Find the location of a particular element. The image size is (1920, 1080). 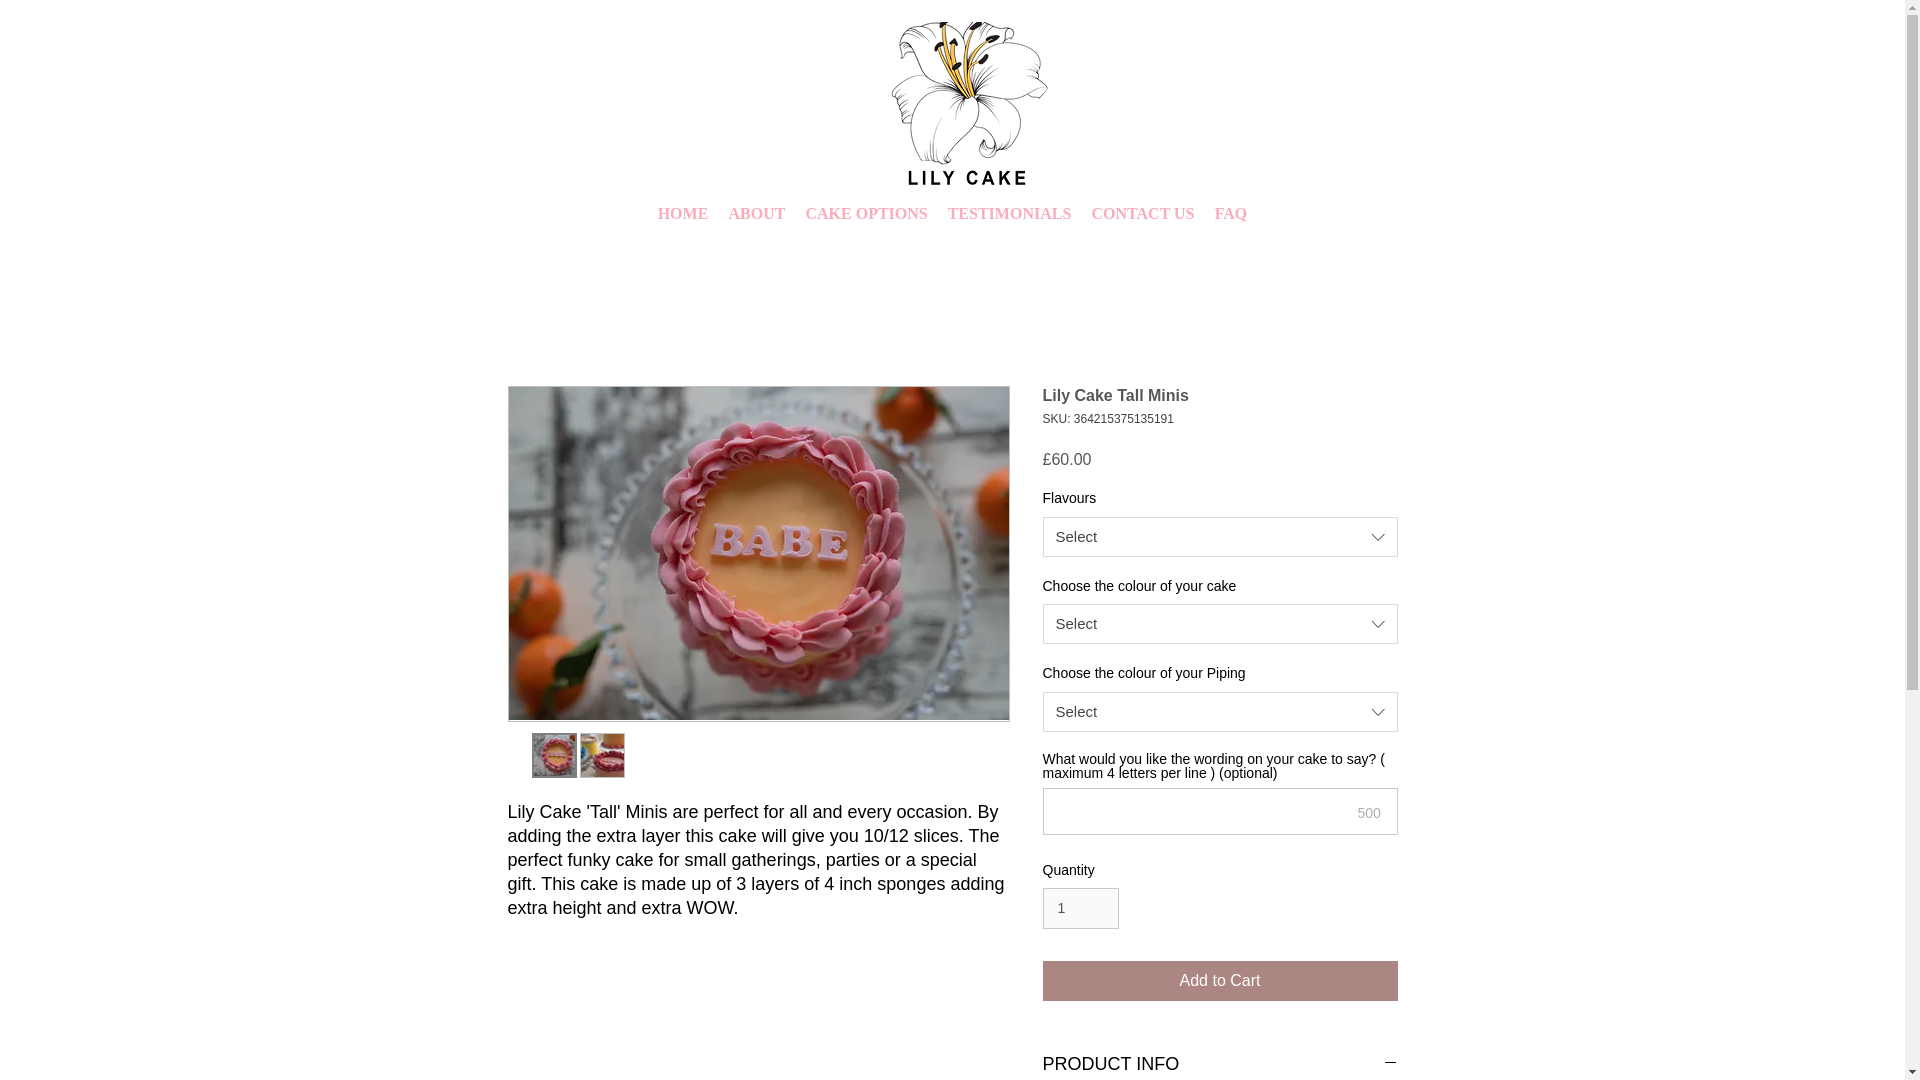

TESTIMONIALS is located at coordinates (1008, 213).